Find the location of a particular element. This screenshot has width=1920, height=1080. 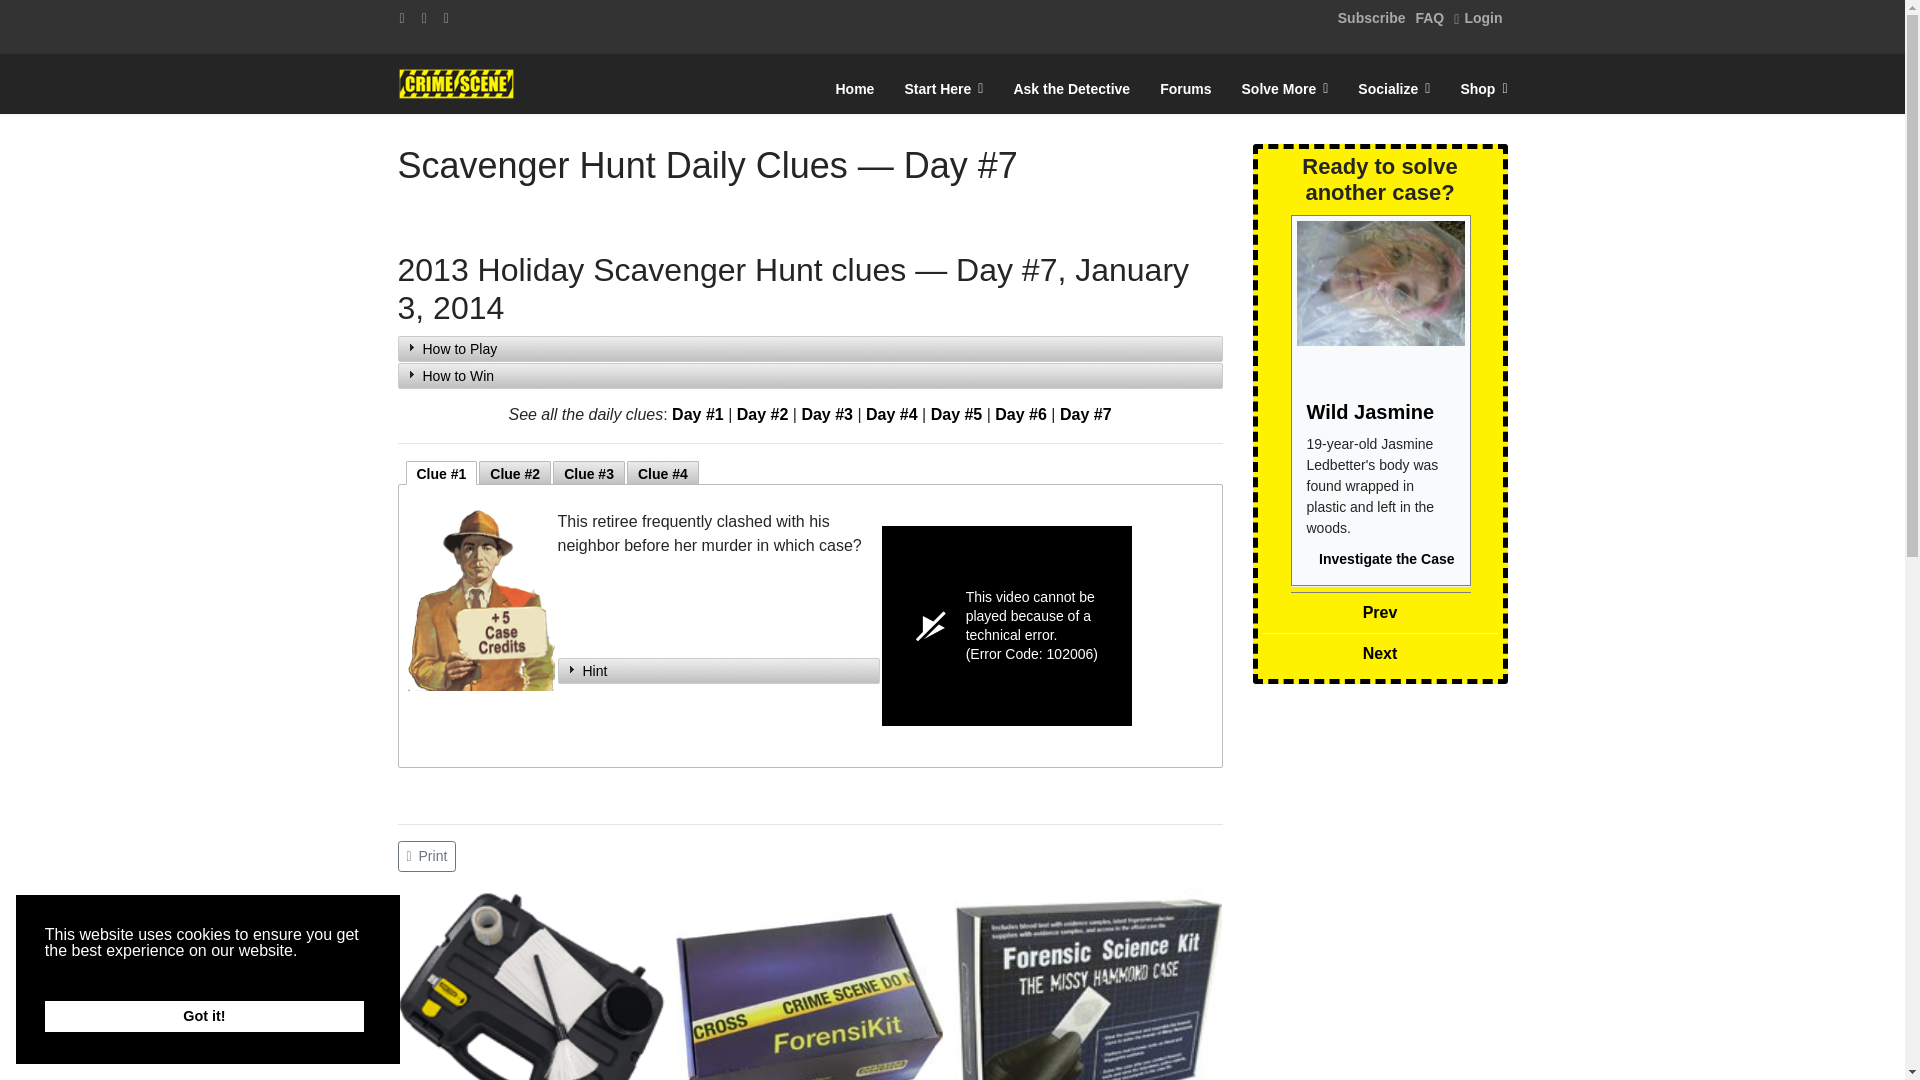

Ask the Detective is located at coordinates (1071, 88).